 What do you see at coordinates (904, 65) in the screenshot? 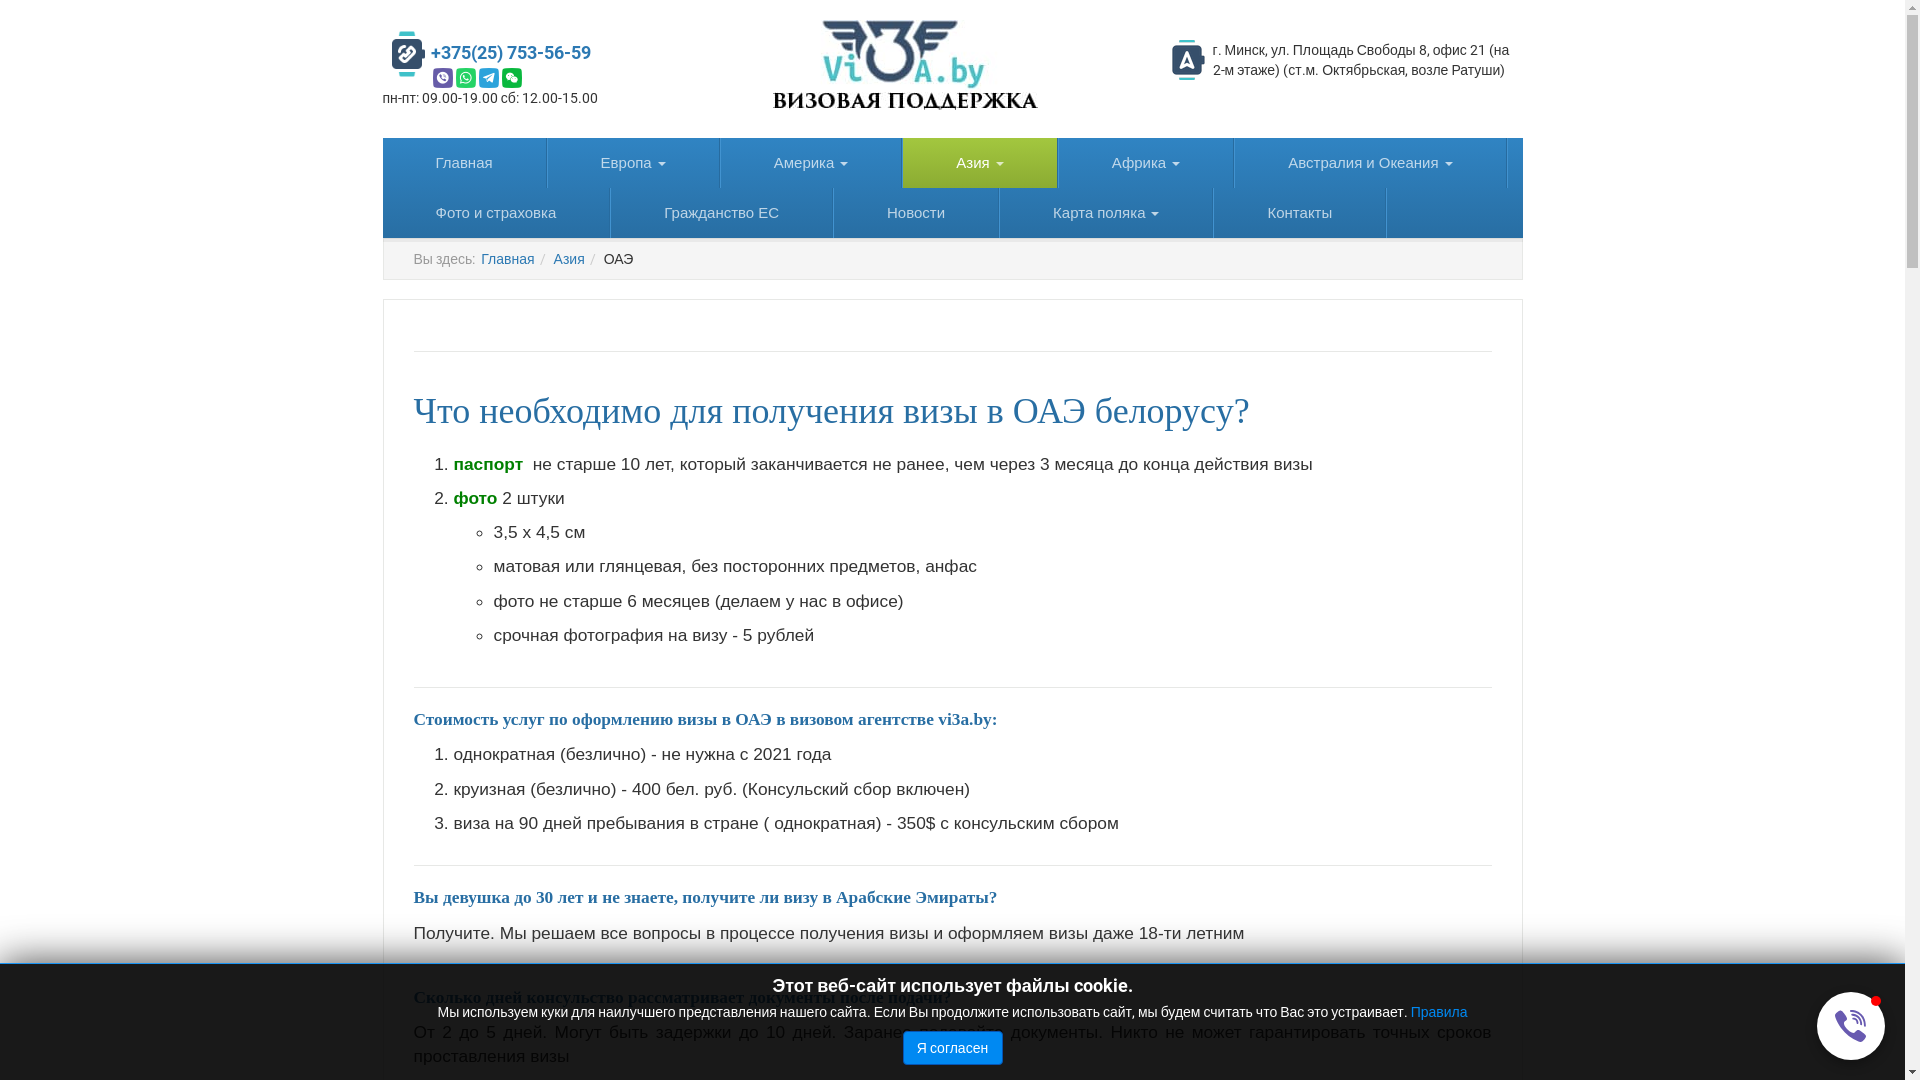
I see `Logo` at bounding box center [904, 65].